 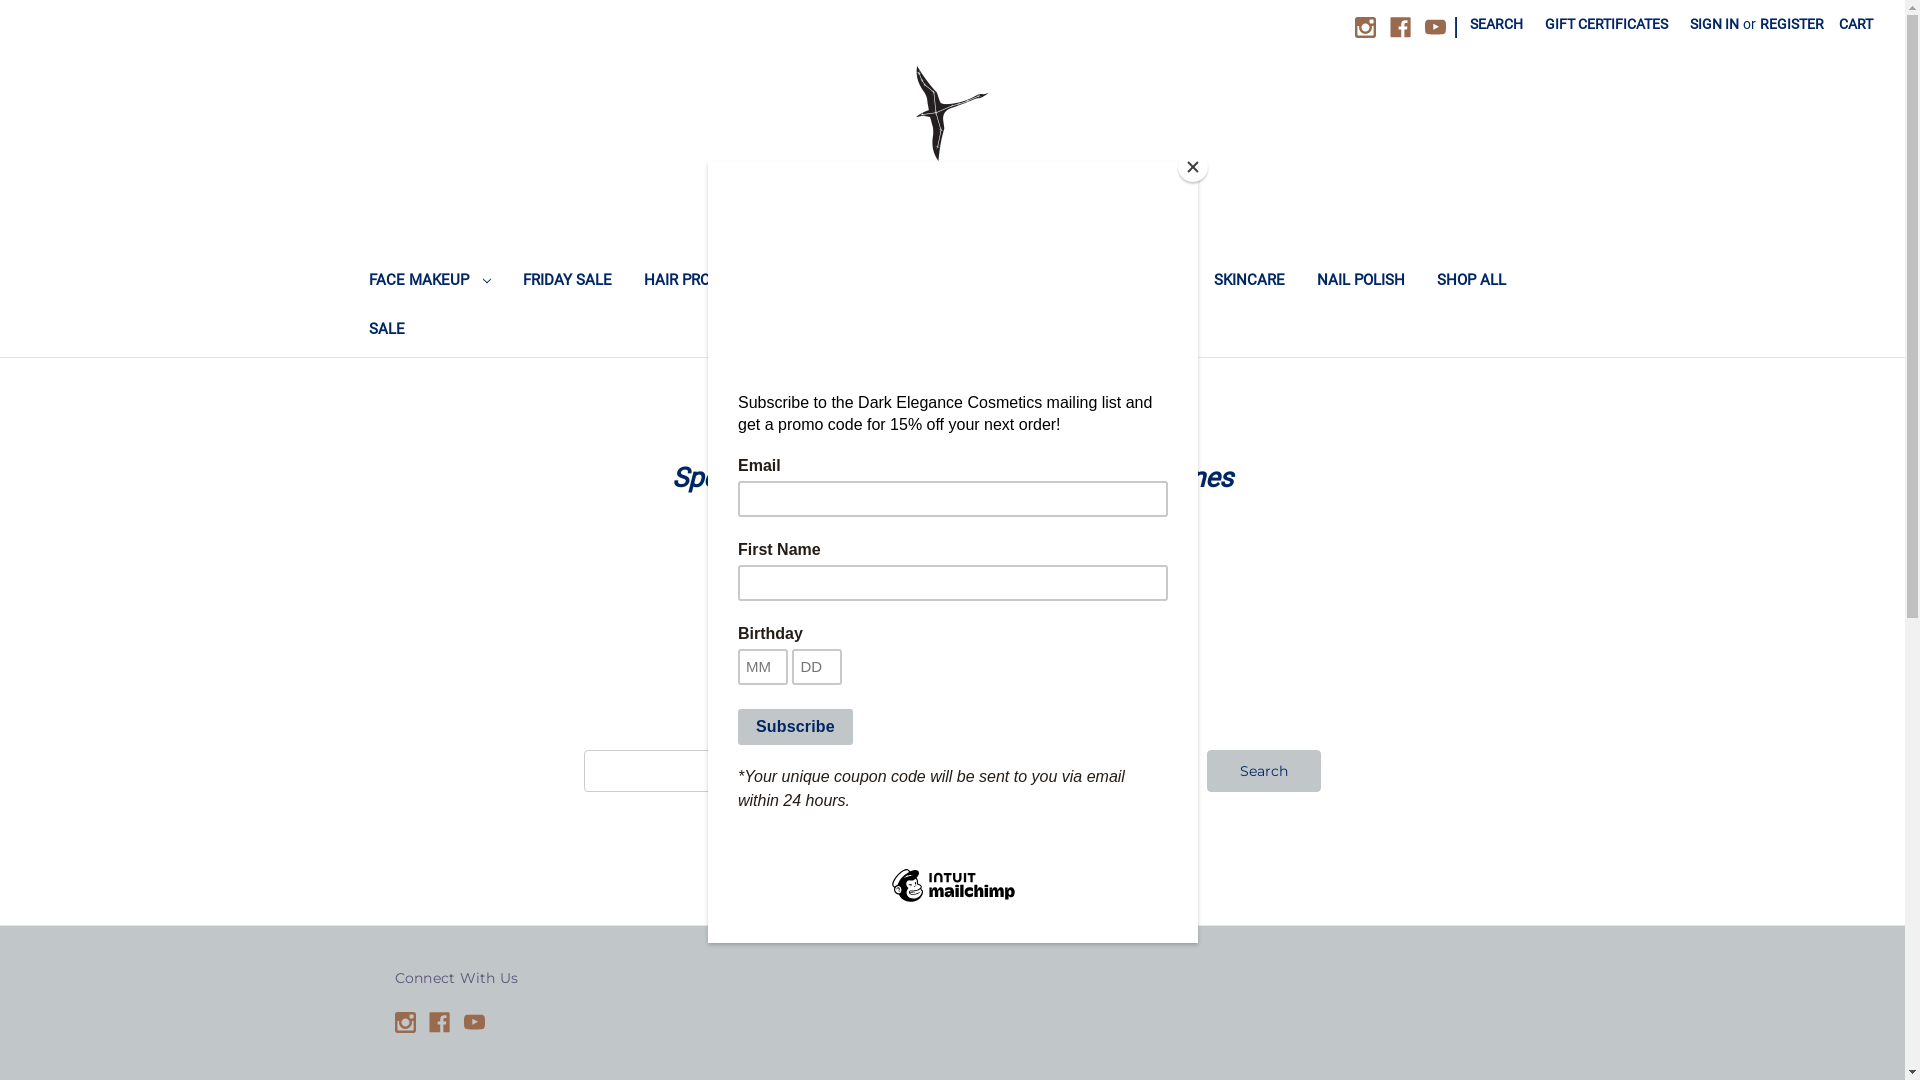 I want to click on GIFT CERTIFICATES, so click(x=1606, y=24).